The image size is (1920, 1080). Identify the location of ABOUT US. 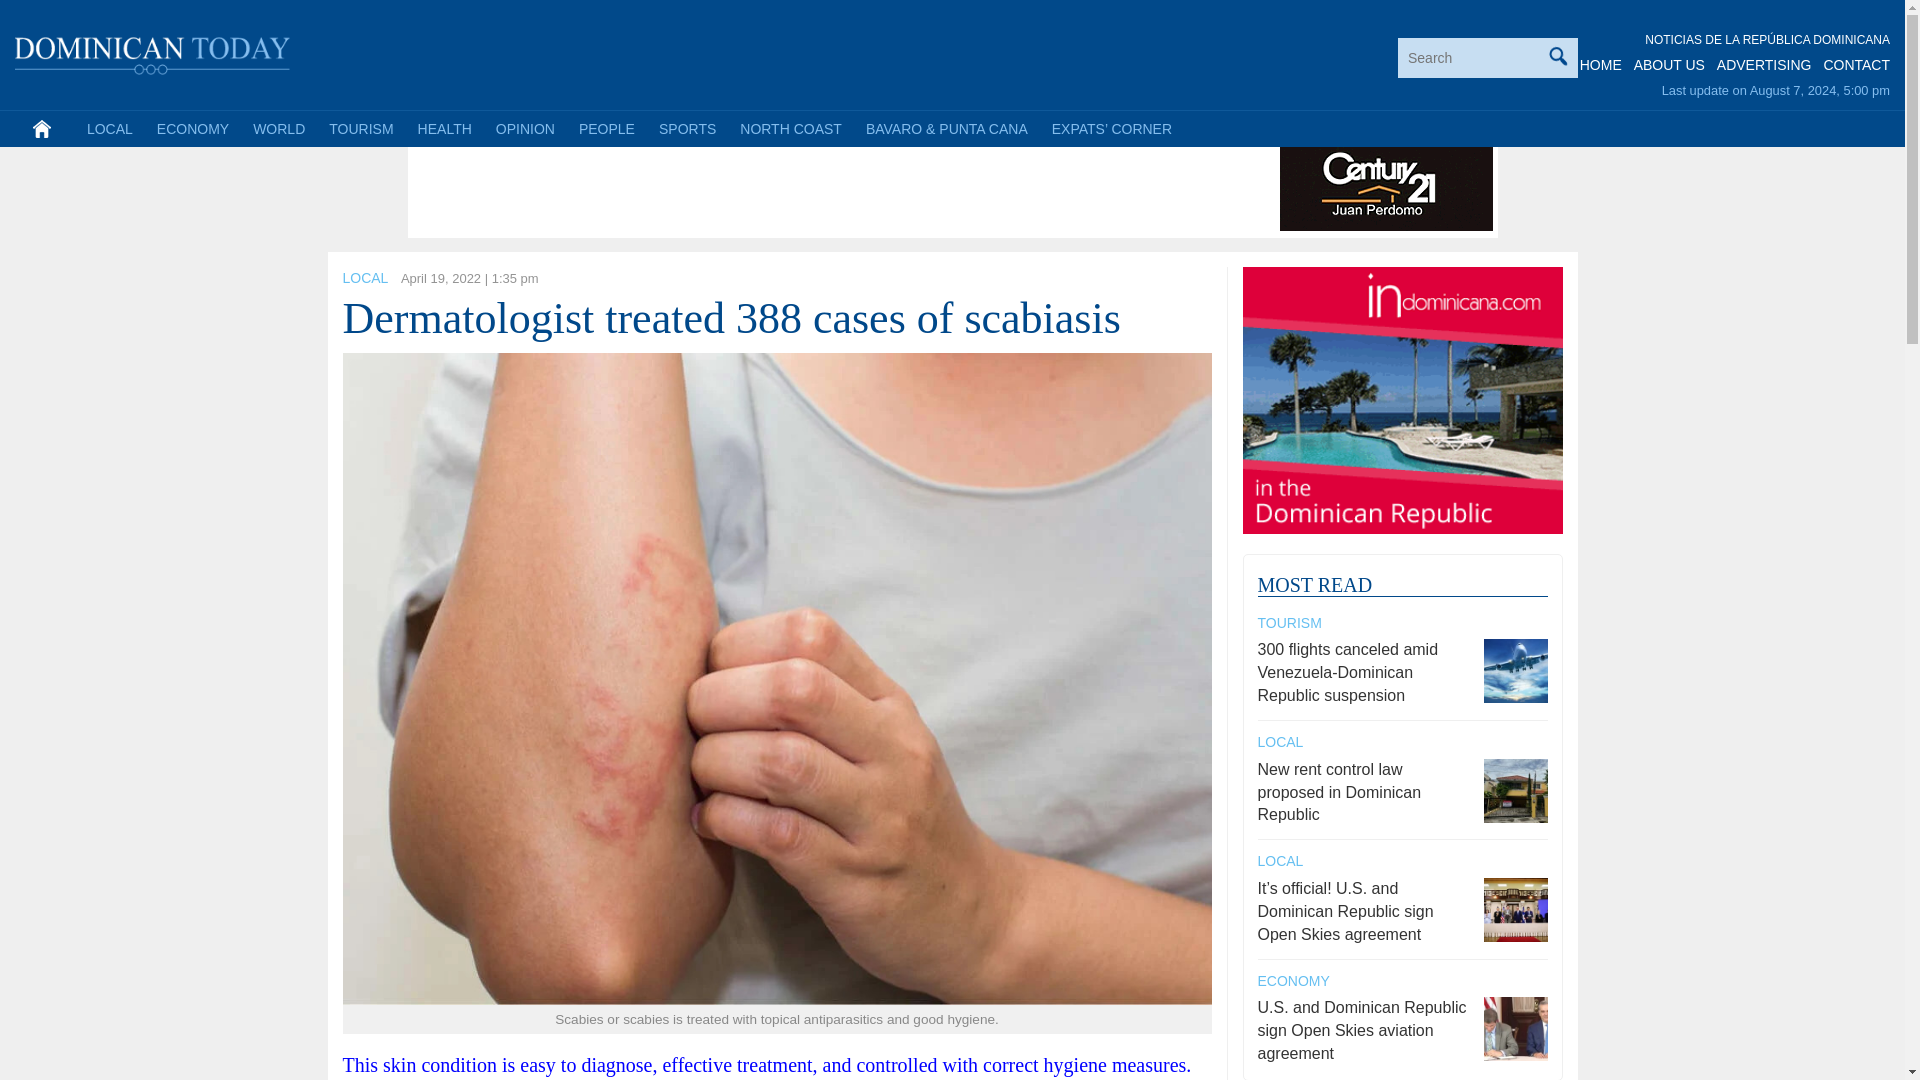
(1668, 65).